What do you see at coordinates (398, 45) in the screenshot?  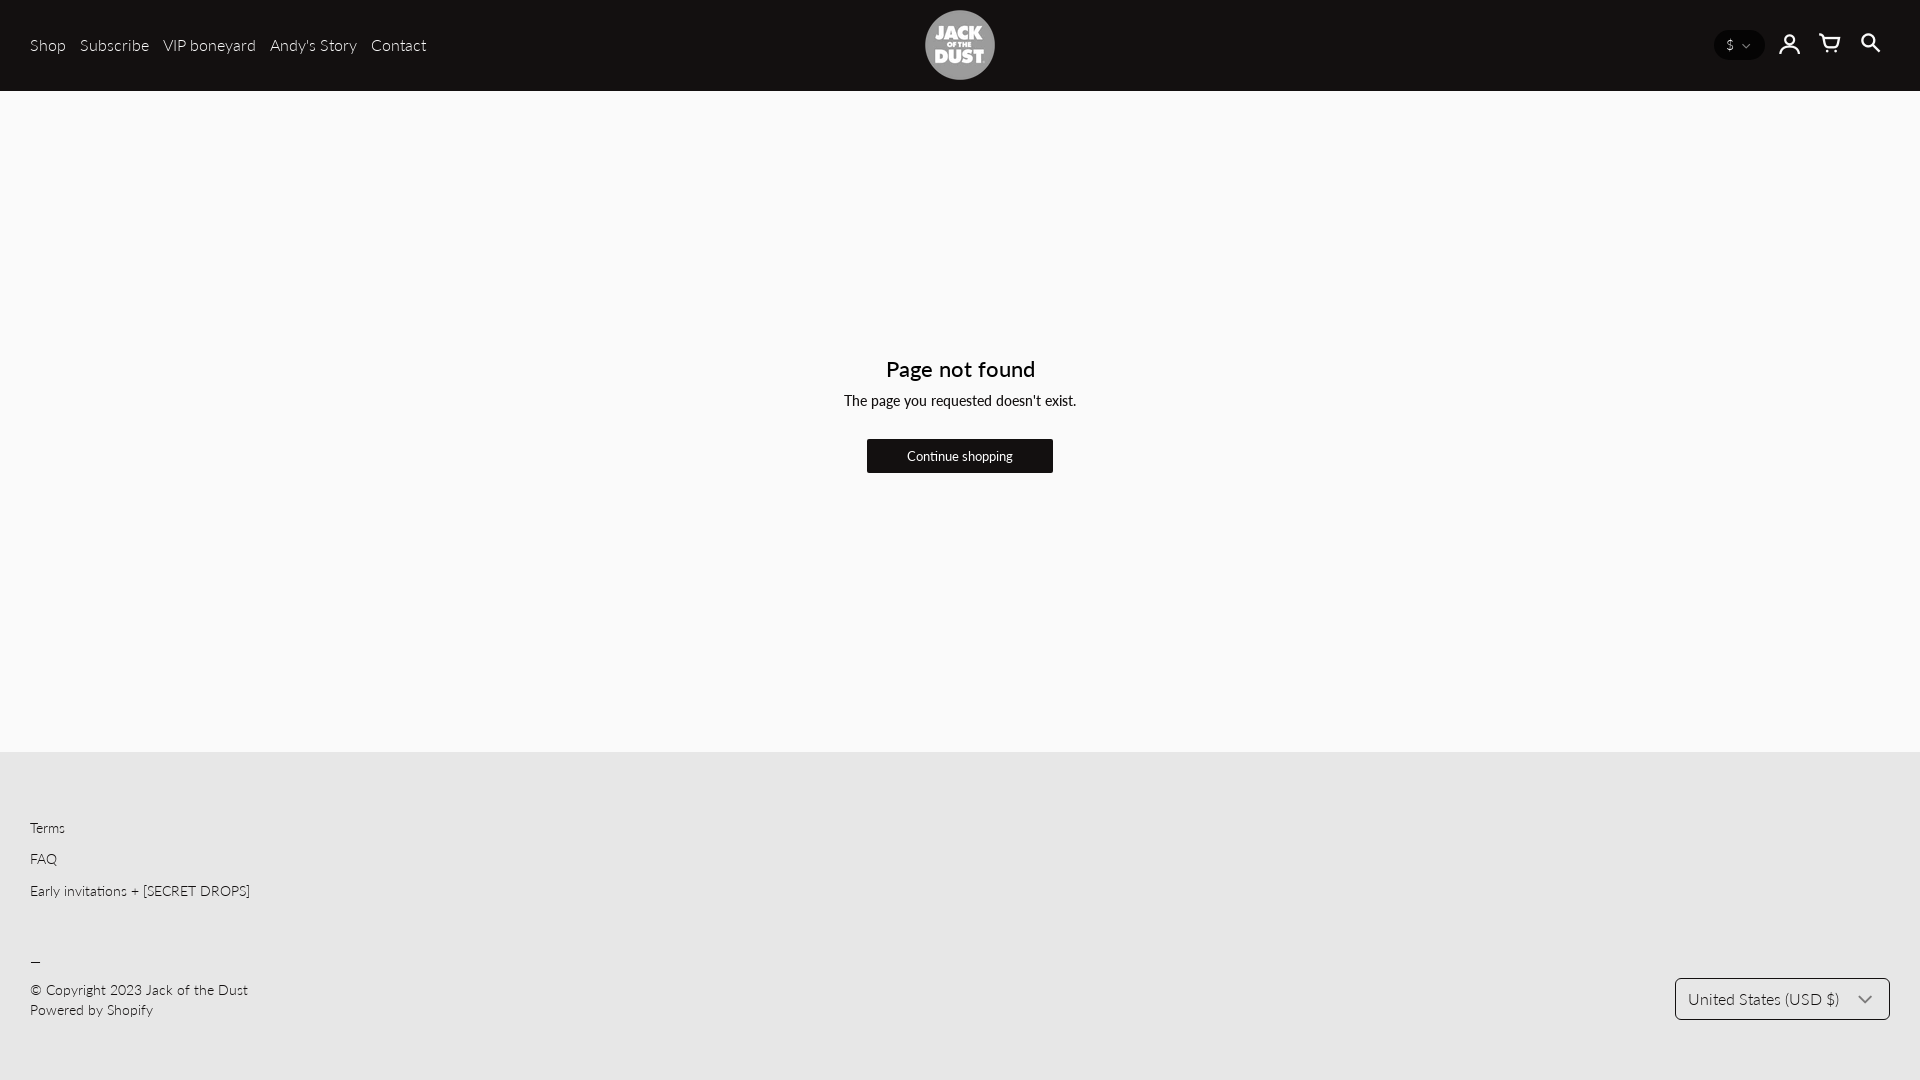 I see `Contact` at bounding box center [398, 45].